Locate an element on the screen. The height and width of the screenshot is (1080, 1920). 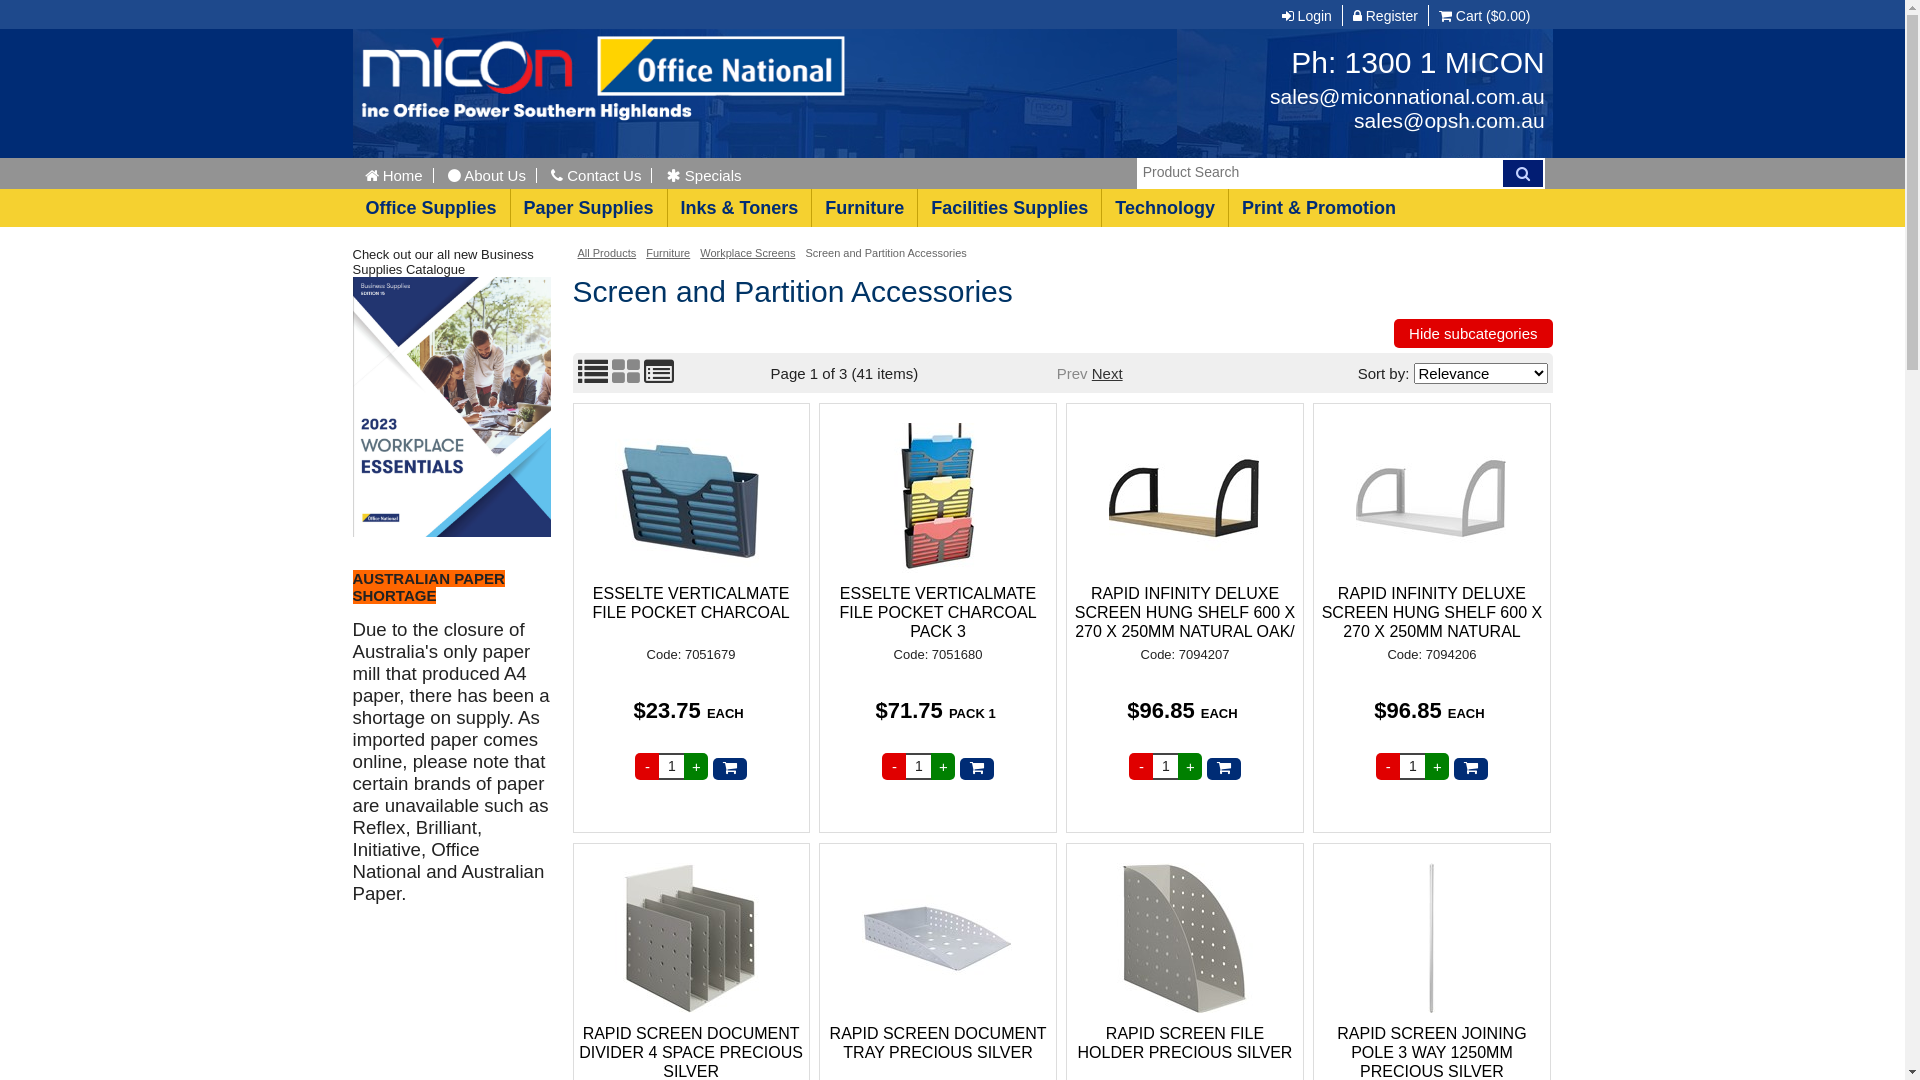
ESSELTE VERTICALMATE FILE POCKET CHARCOAL is located at coordinates (690, 613).